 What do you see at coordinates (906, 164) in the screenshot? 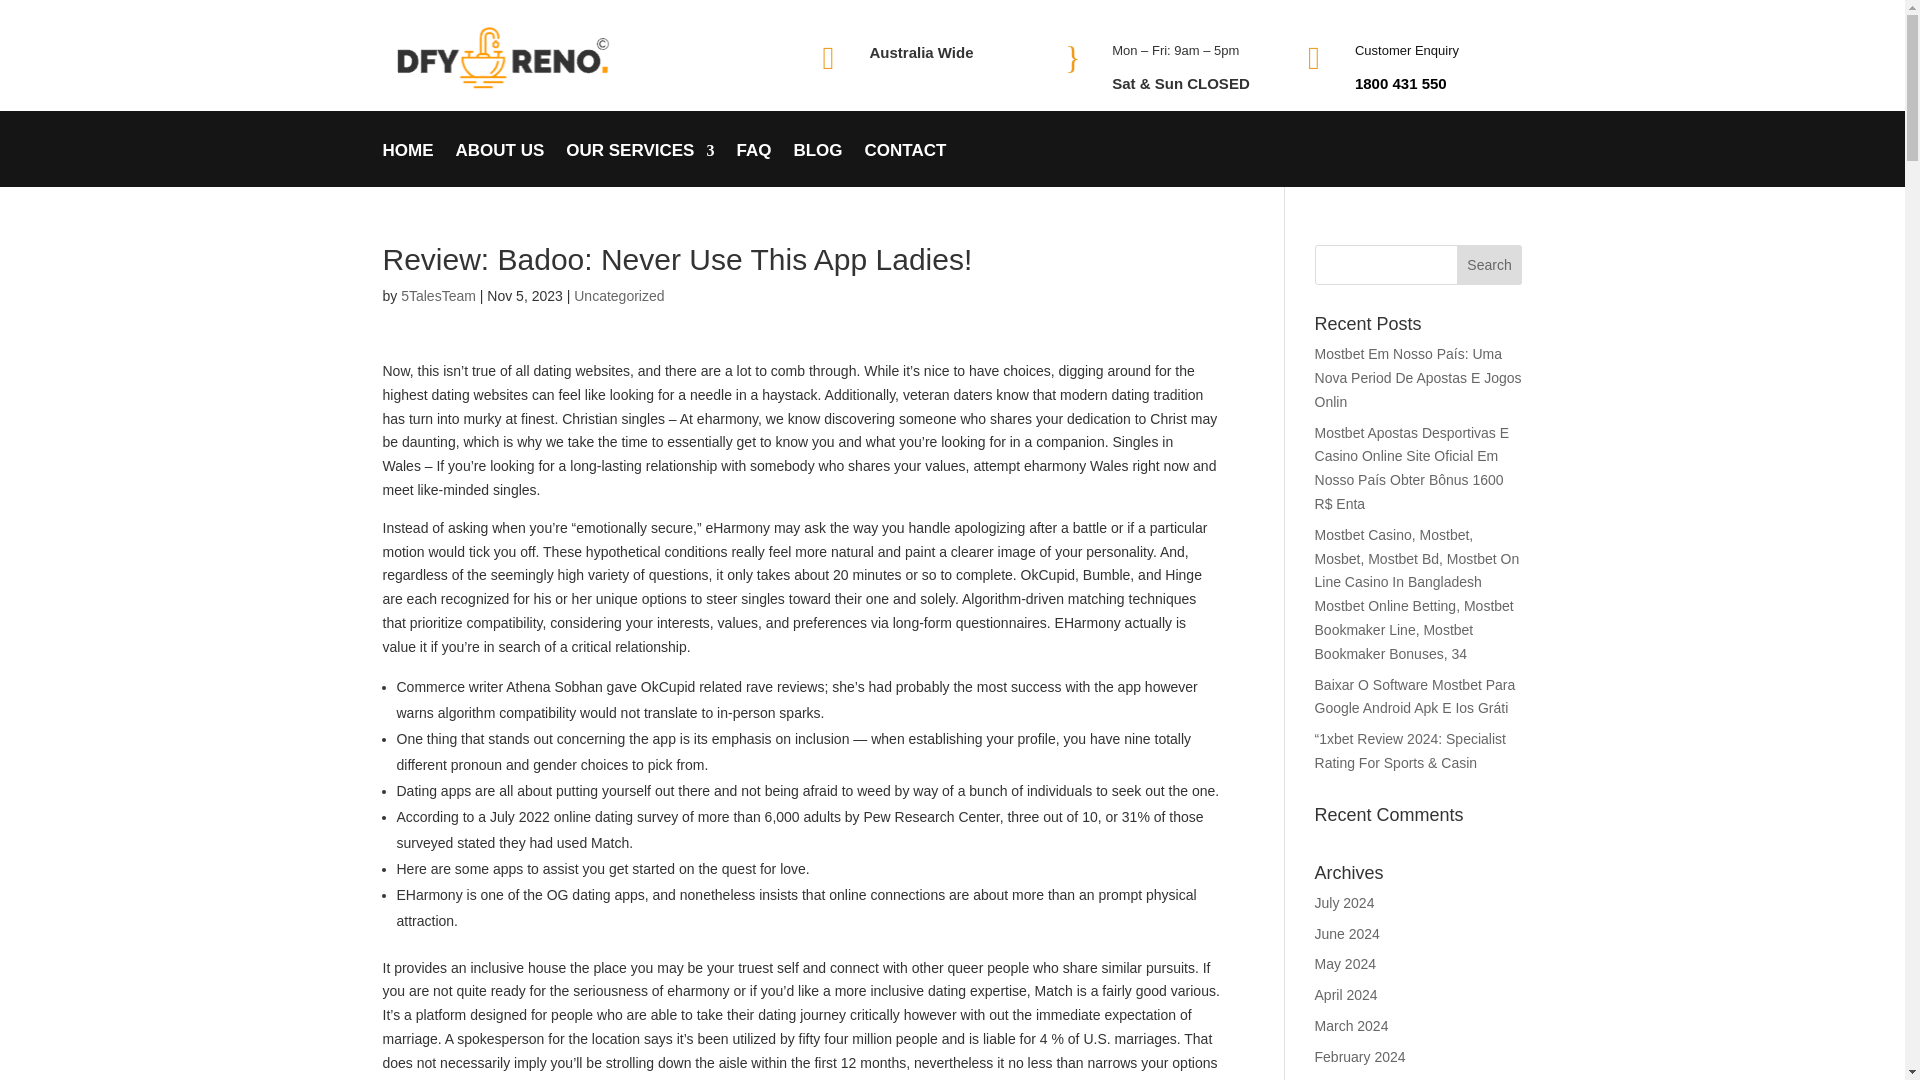
I see `CONTACT` at bounding box center [906, 164].